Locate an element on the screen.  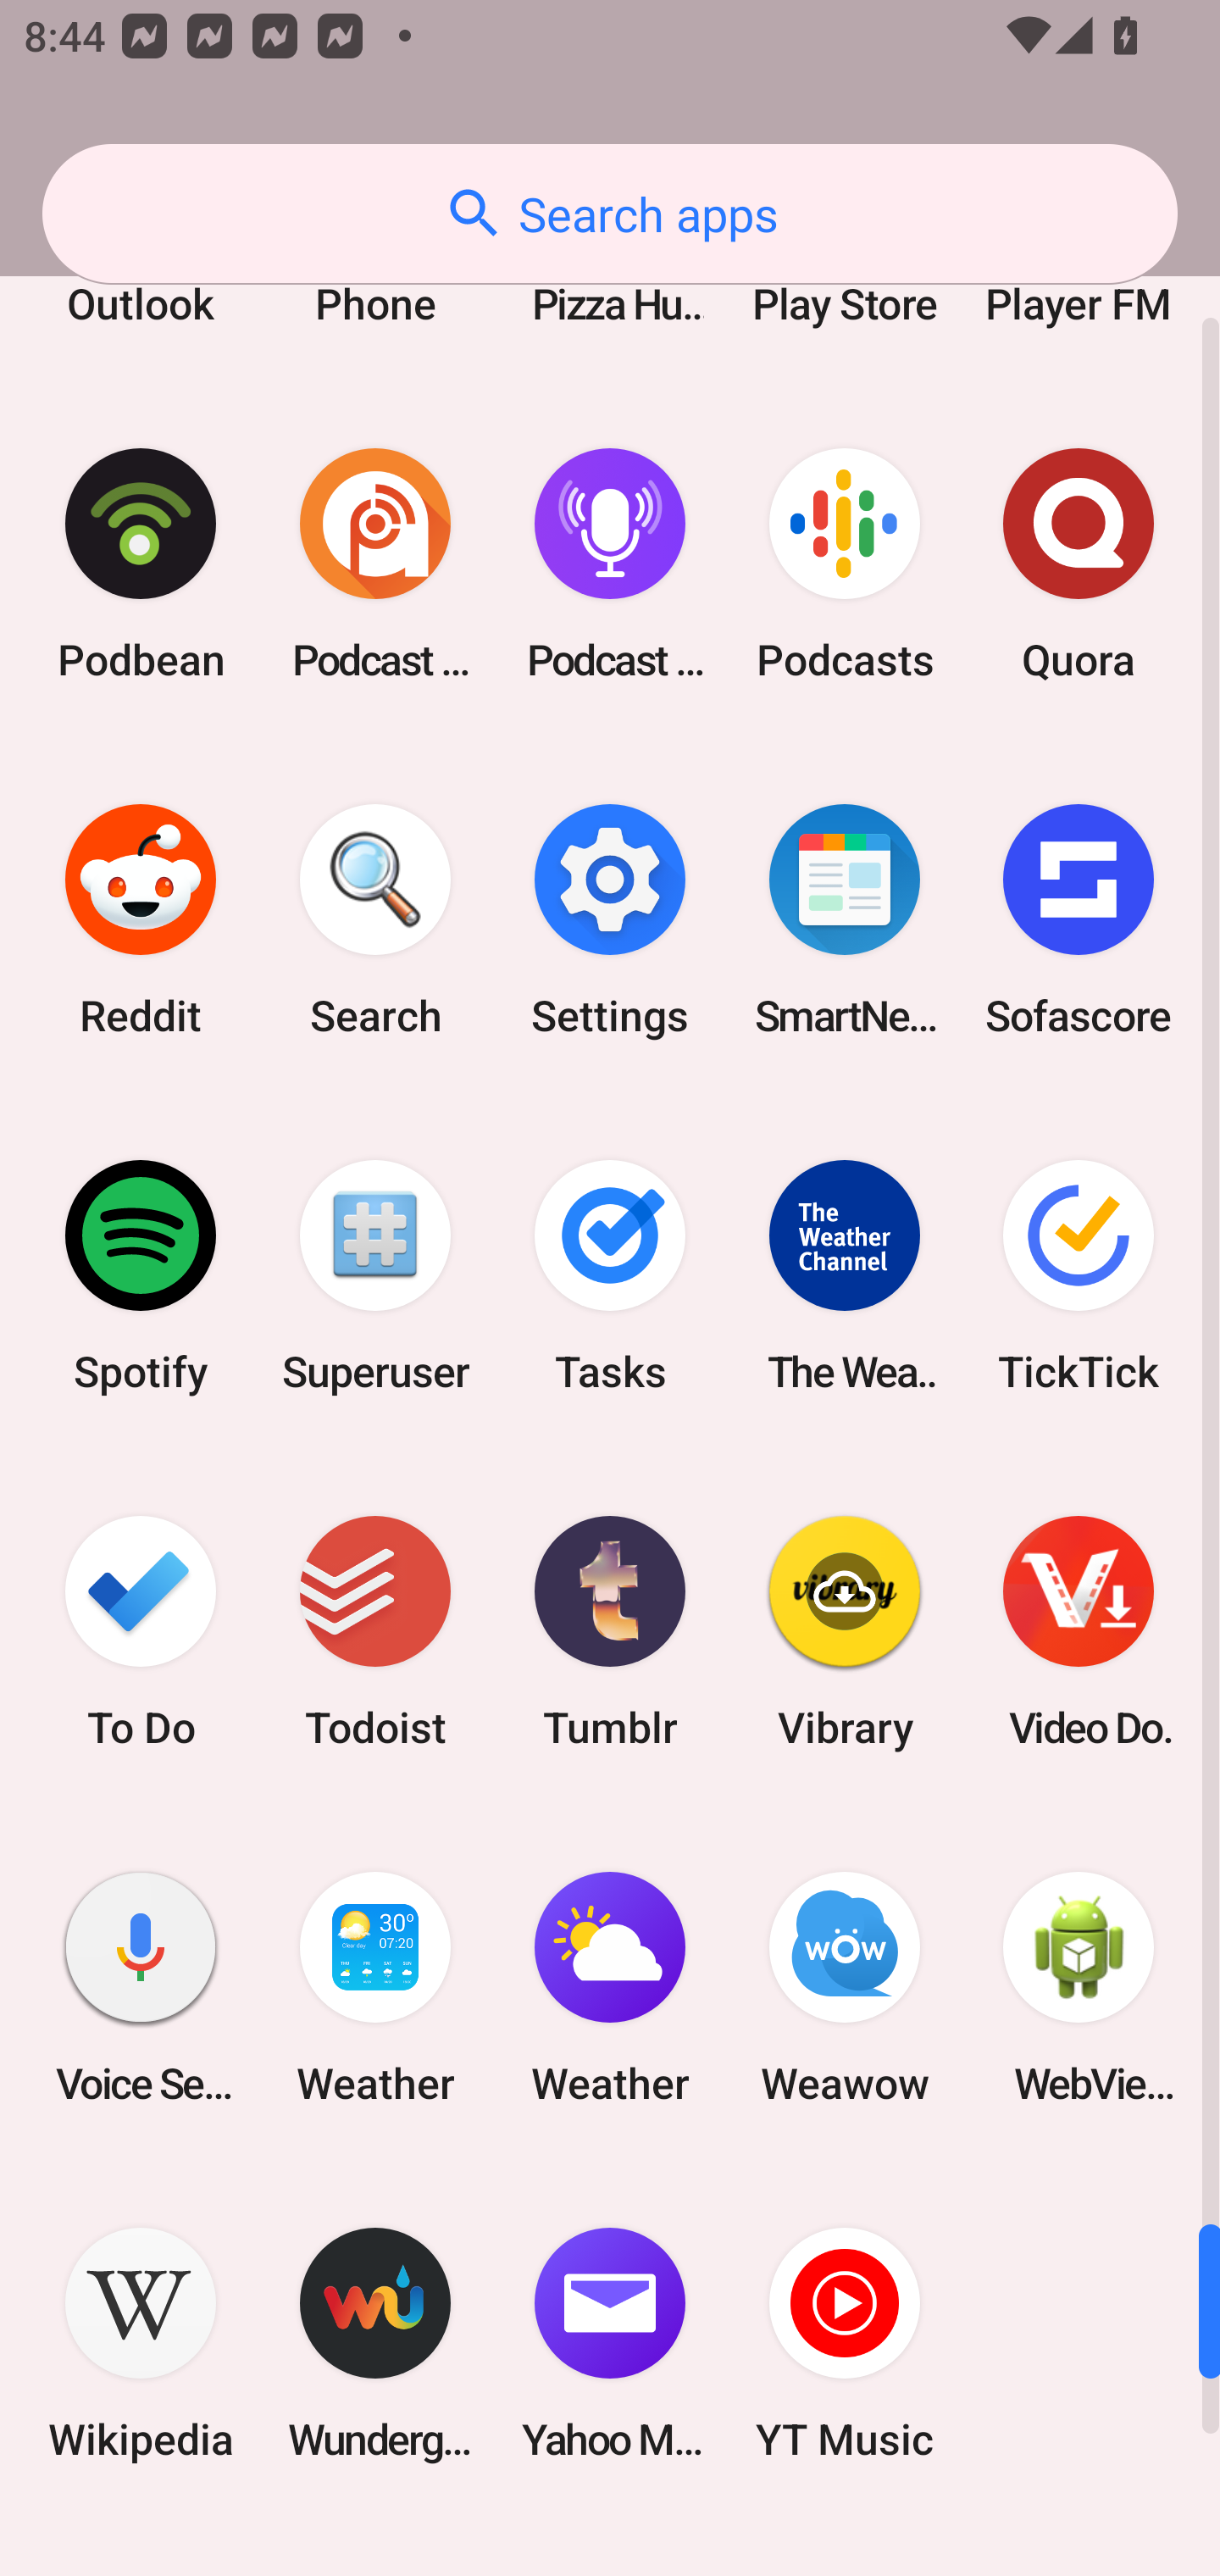
To Do is located at coordinates (141, 1632).